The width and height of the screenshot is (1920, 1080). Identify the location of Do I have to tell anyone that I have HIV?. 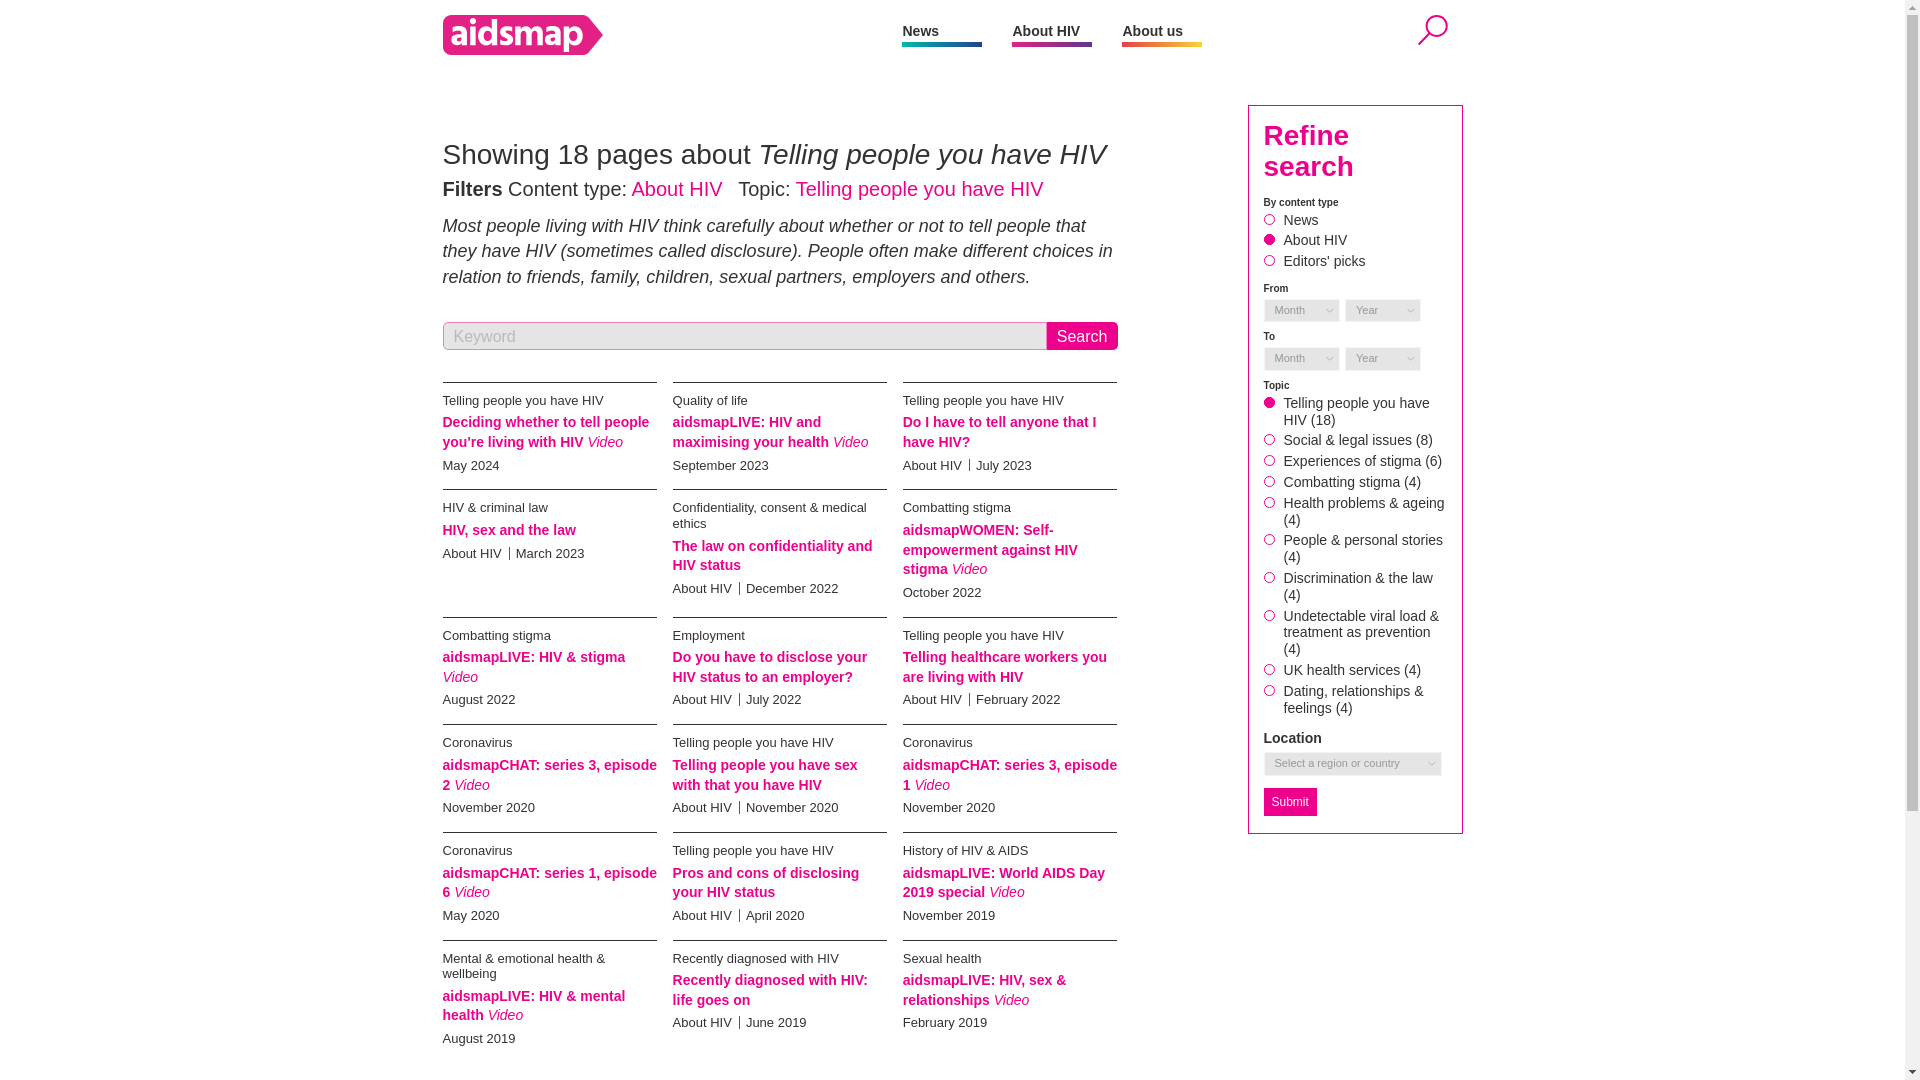
(999, 432).